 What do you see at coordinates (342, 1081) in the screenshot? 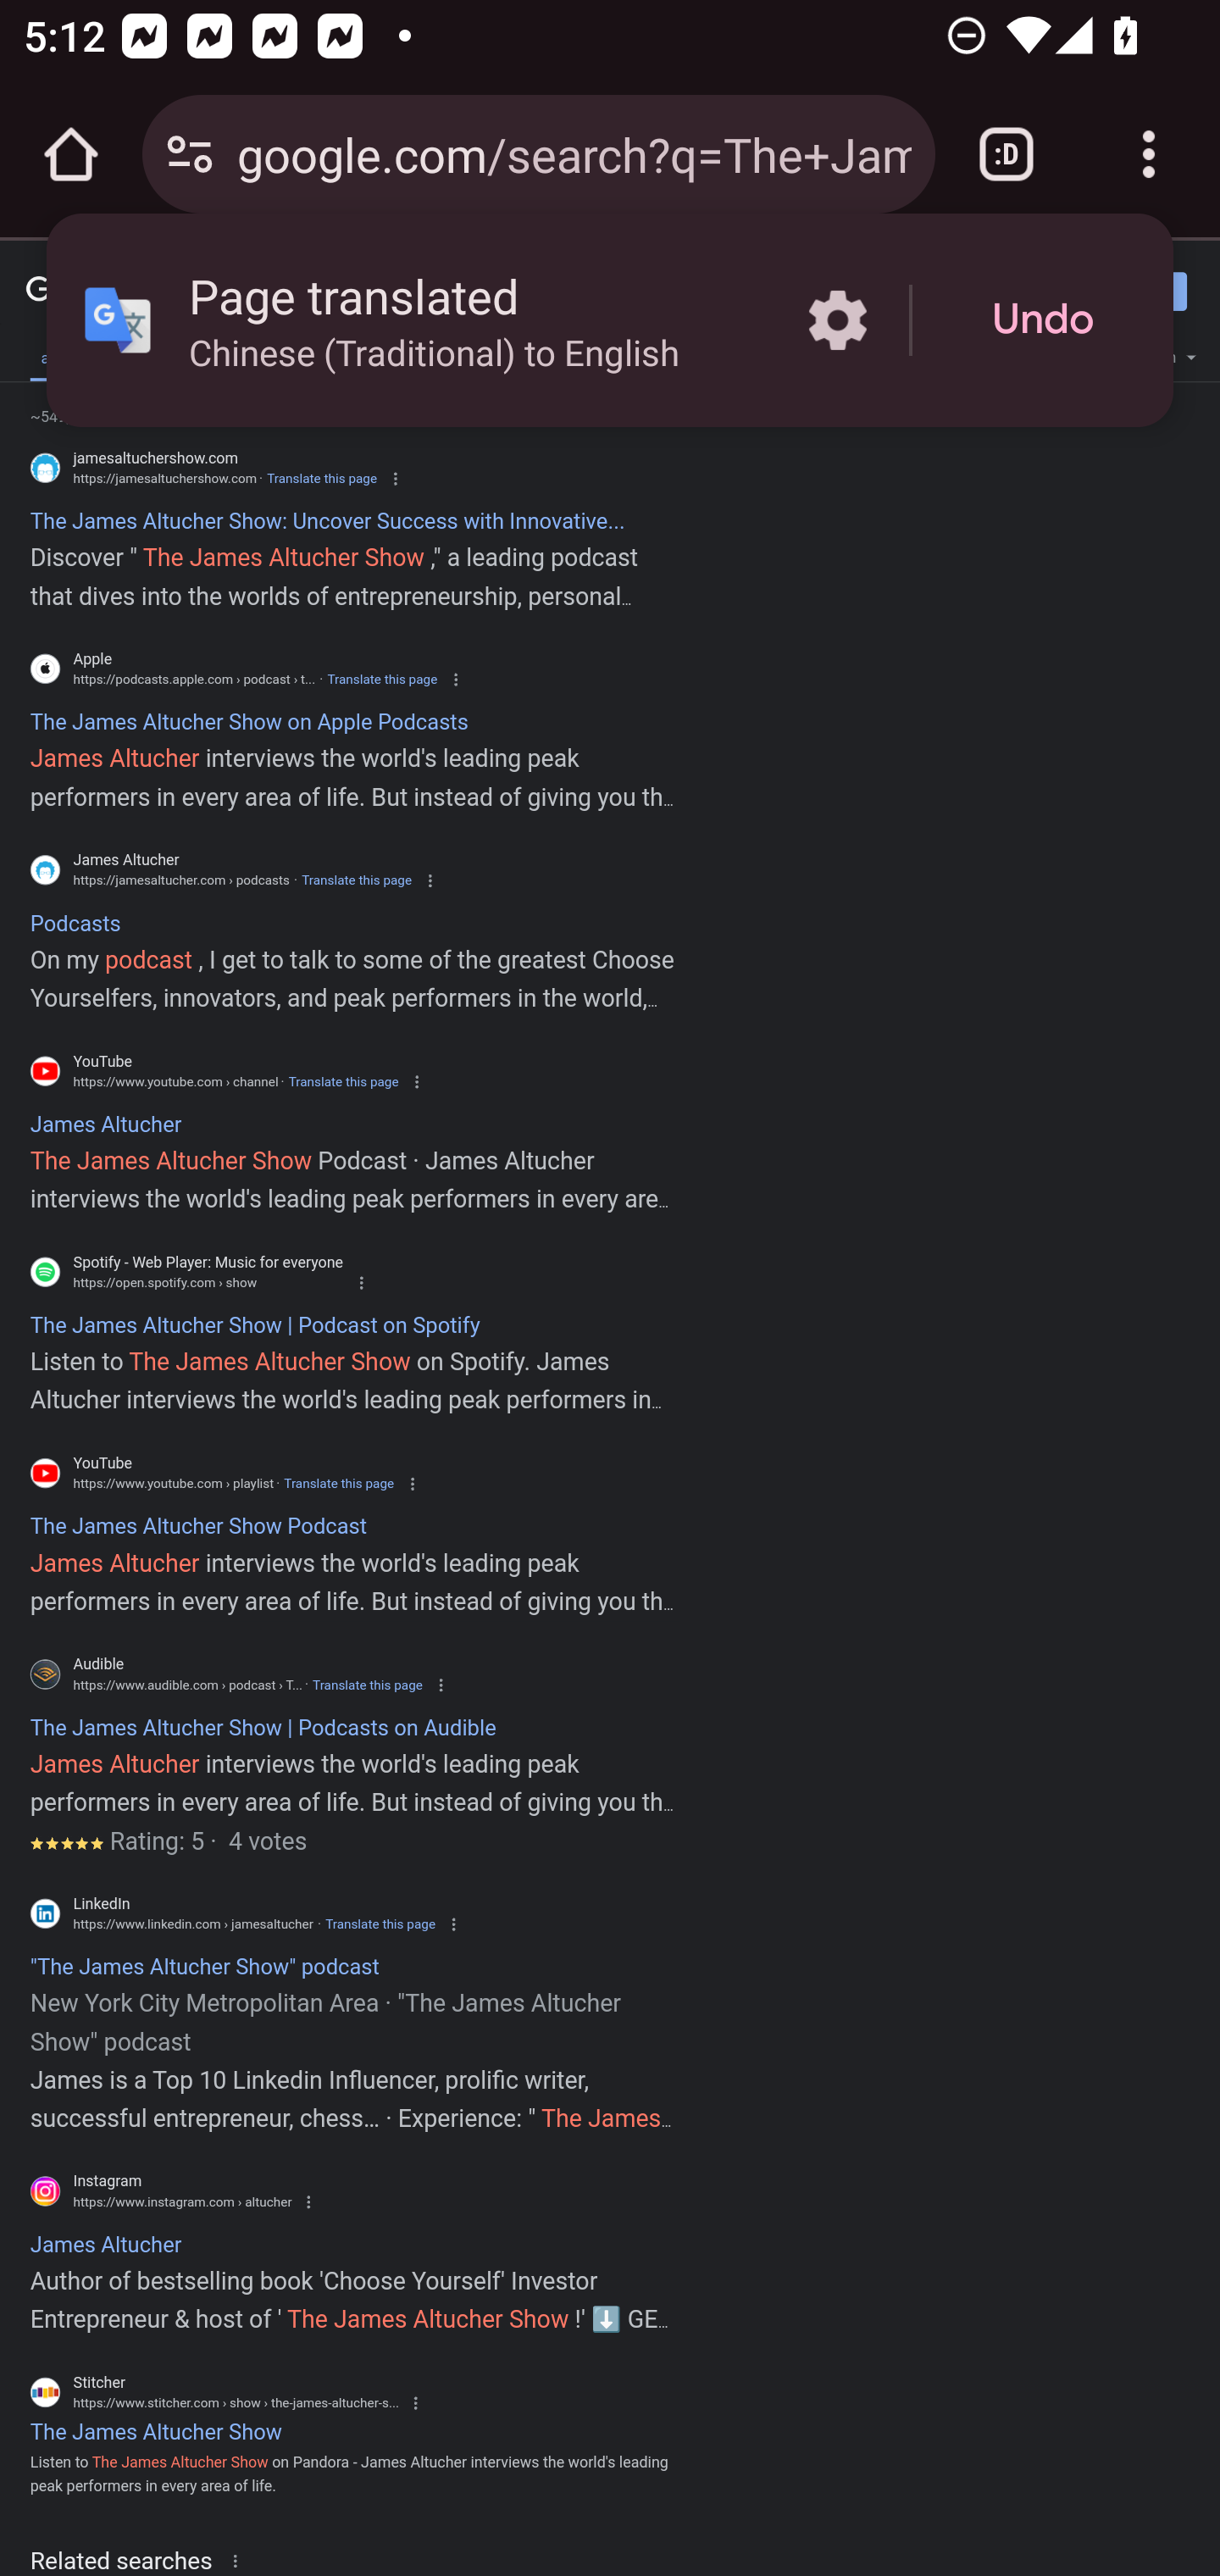
I see `Translate this page` at bounding box center [342, 1081].